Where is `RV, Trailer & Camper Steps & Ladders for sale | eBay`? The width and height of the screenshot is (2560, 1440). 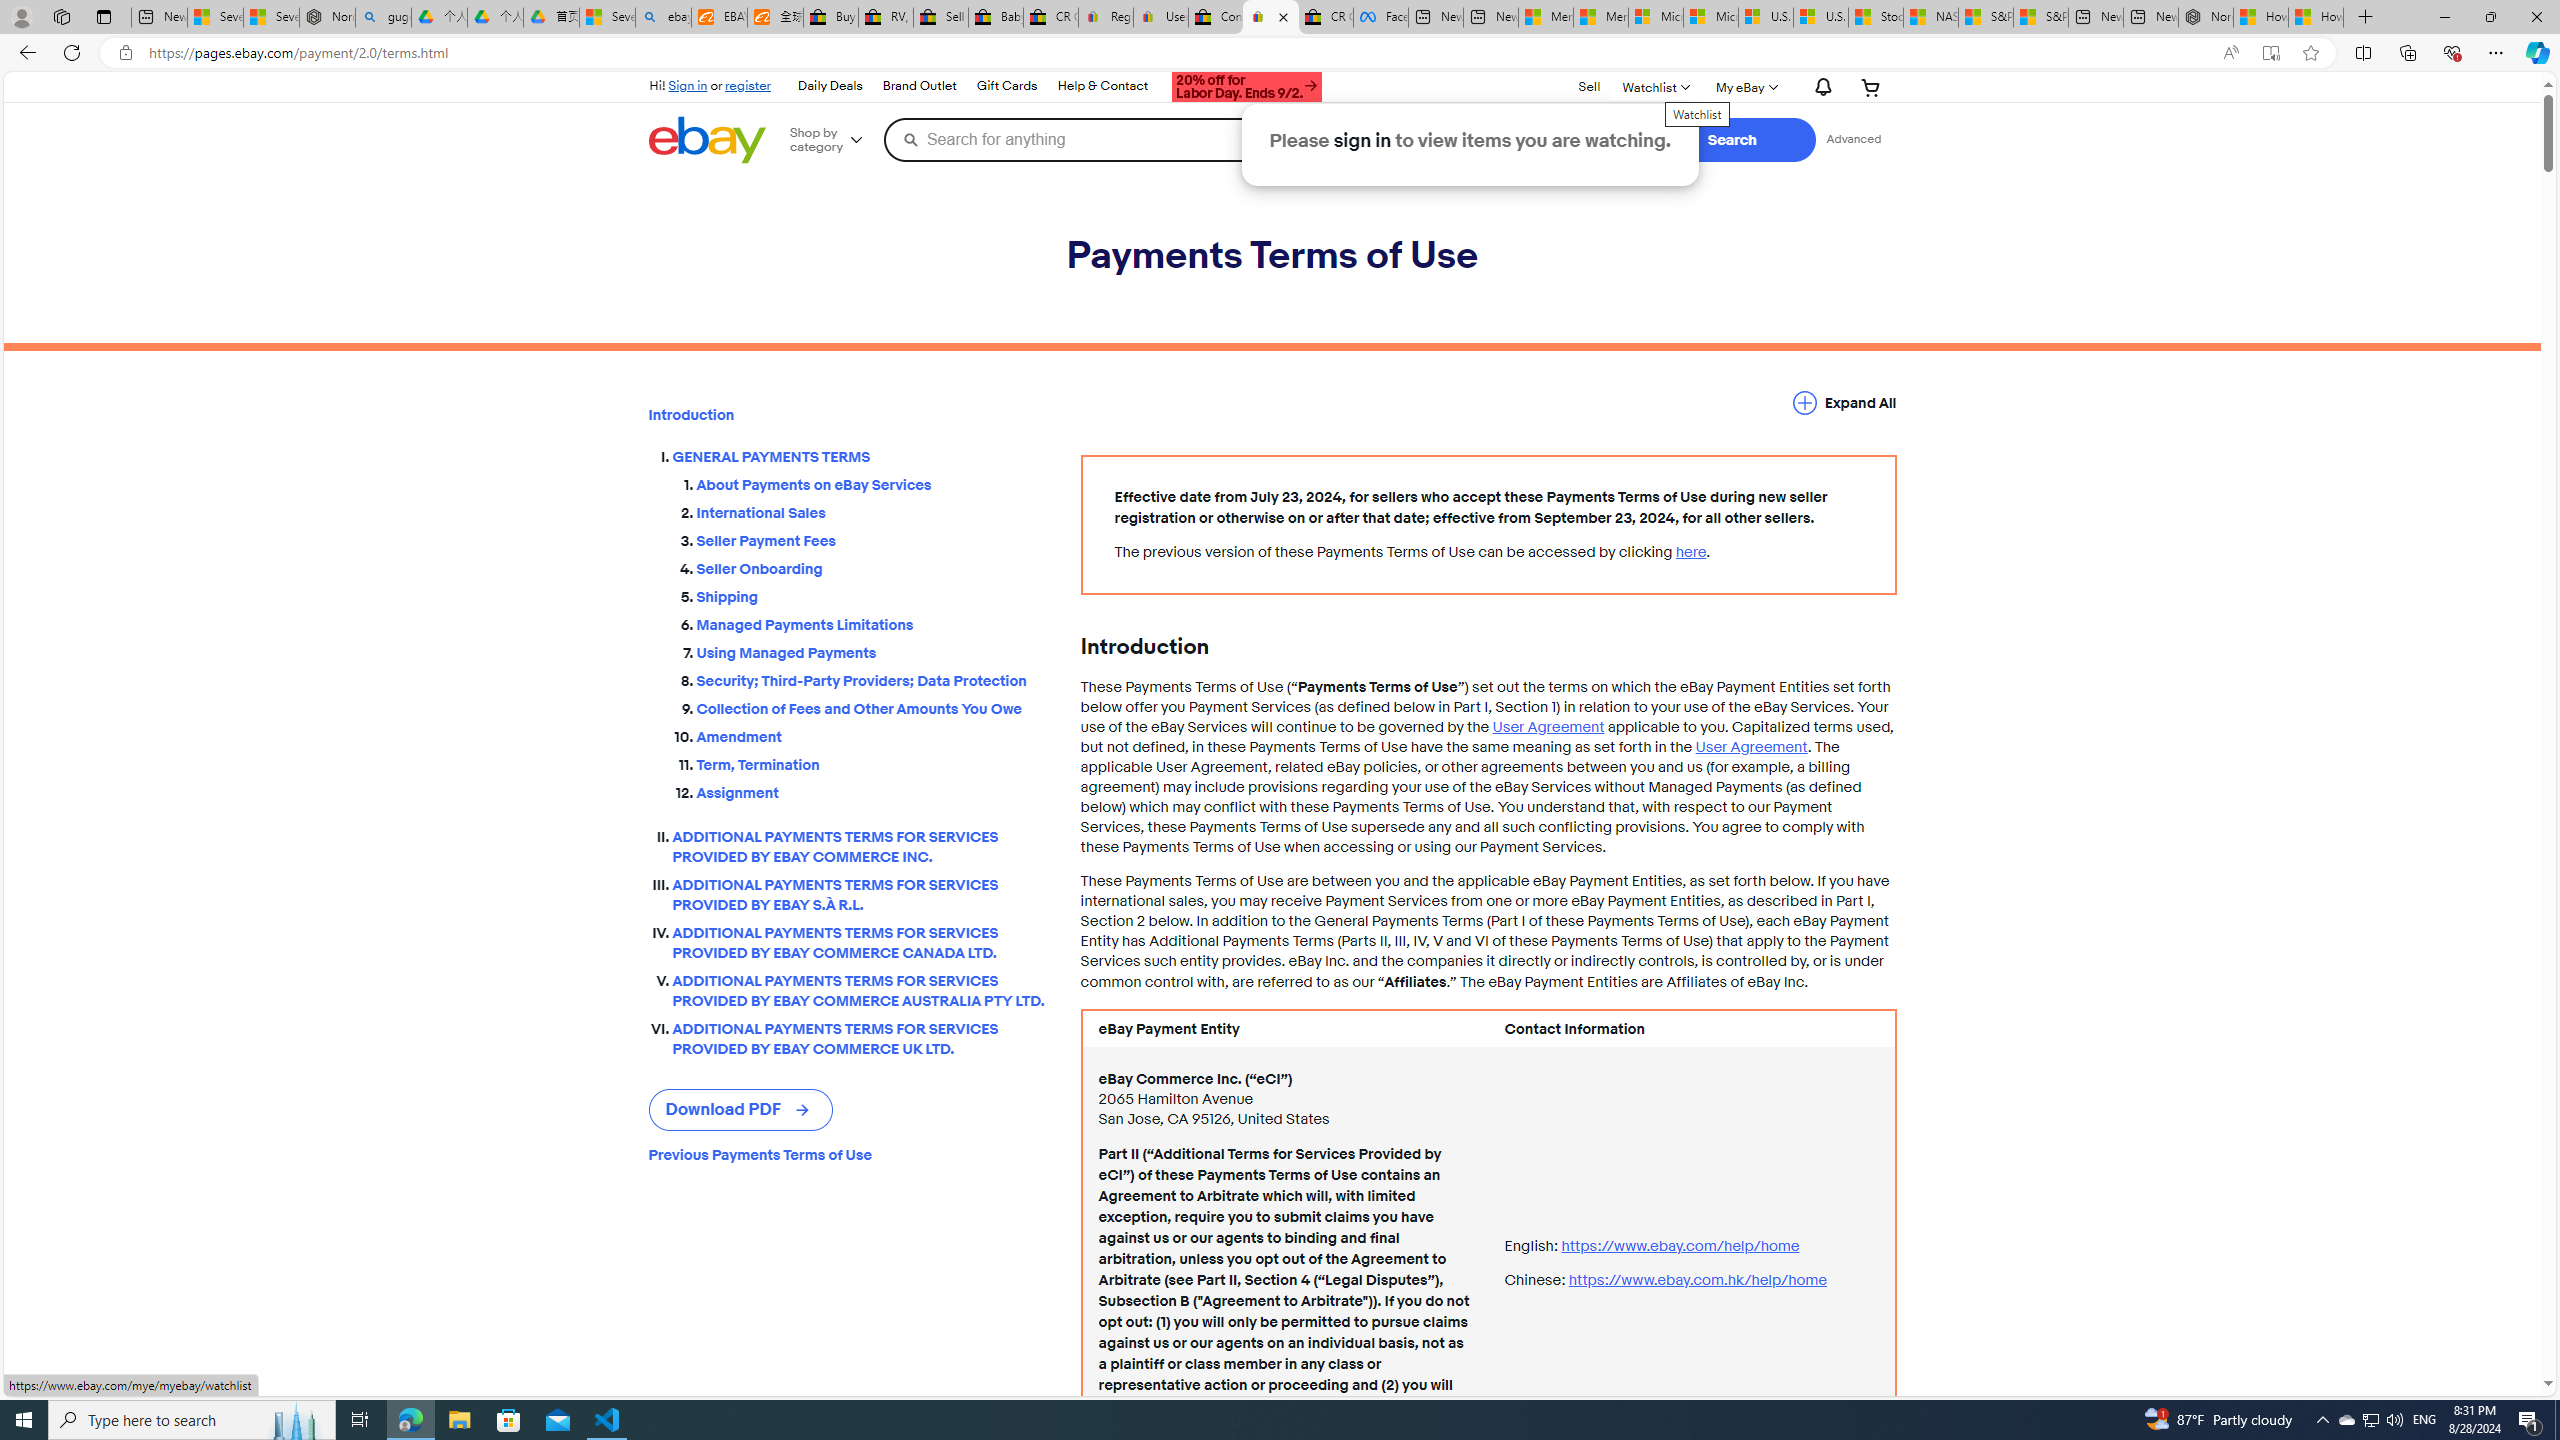
RV, Trailer & Camper Steps & Ladders for sale | eBay is located at coordinates (885, 17).